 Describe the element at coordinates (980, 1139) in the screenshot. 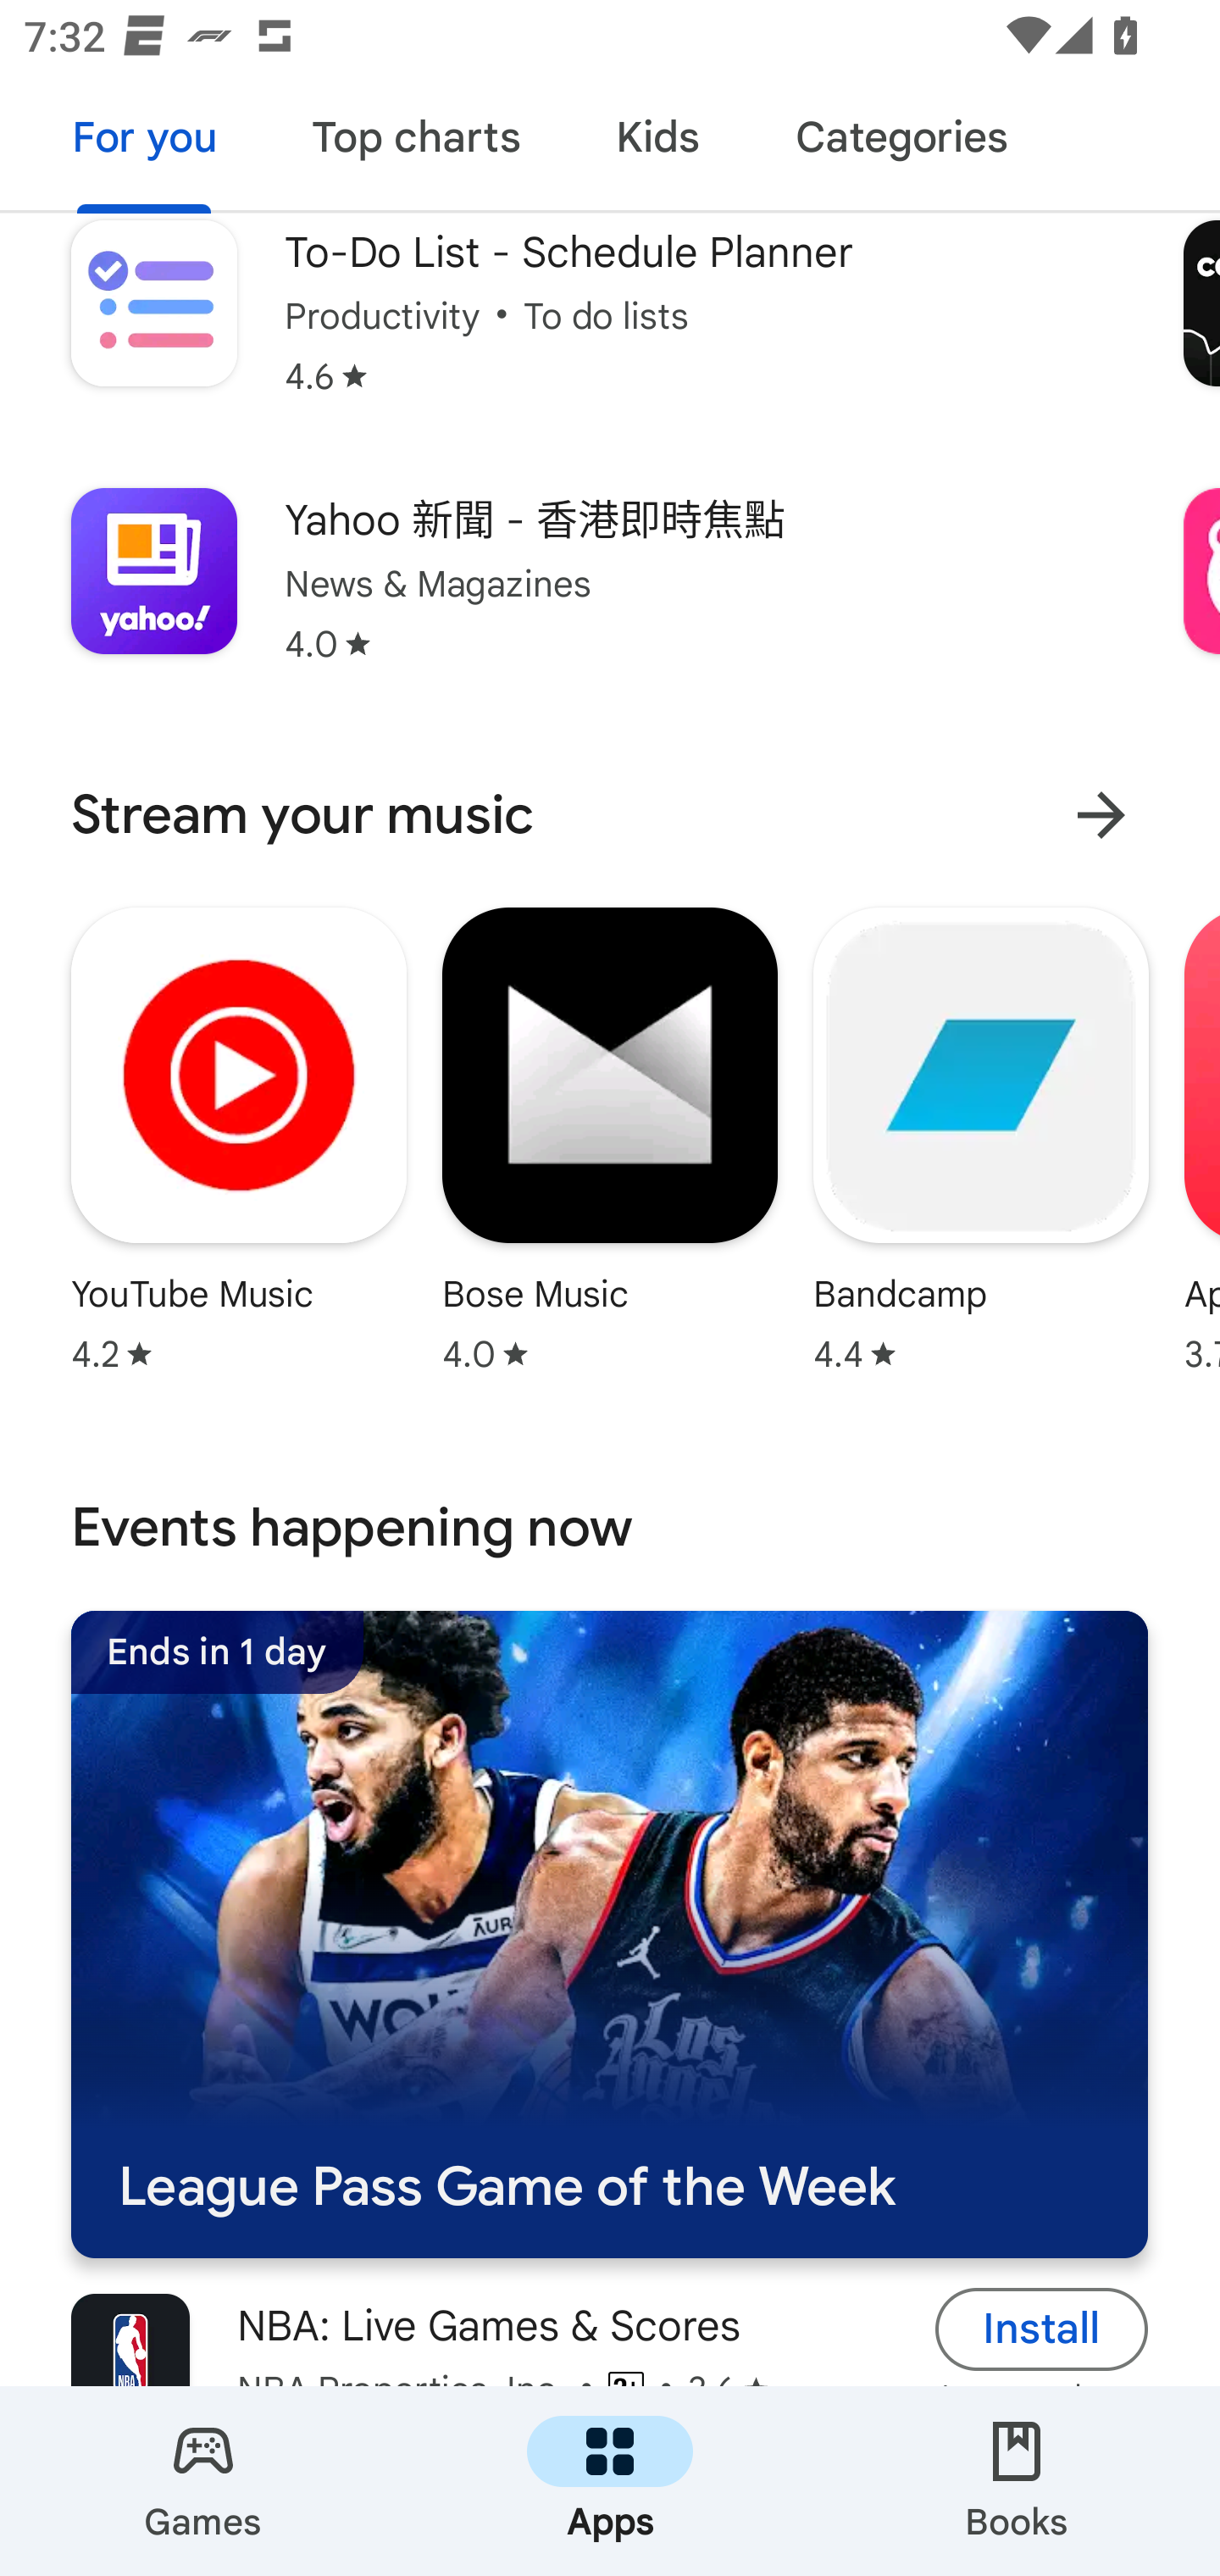

I see `Bandcamp
Star rating: 4.4
` at that location.